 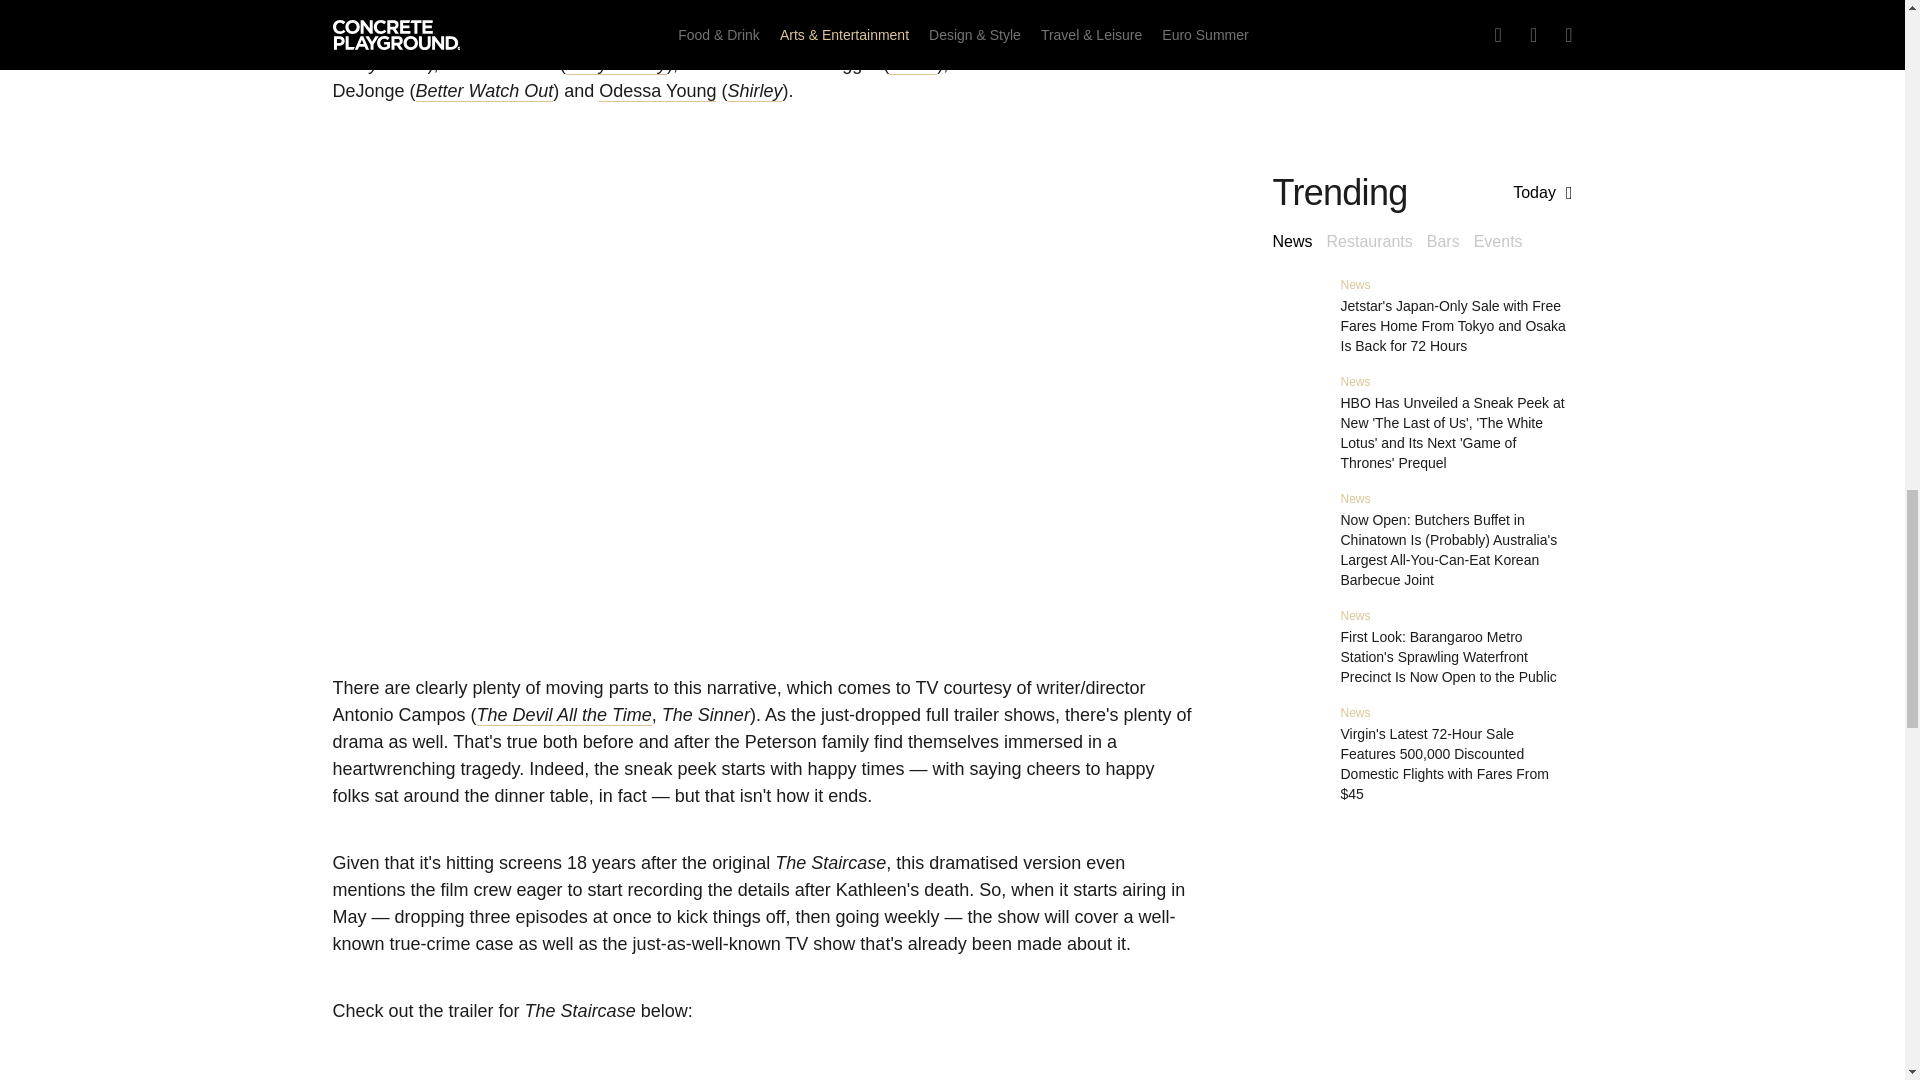 I want to click on YouTube video player, so click(x=762, y=1072).